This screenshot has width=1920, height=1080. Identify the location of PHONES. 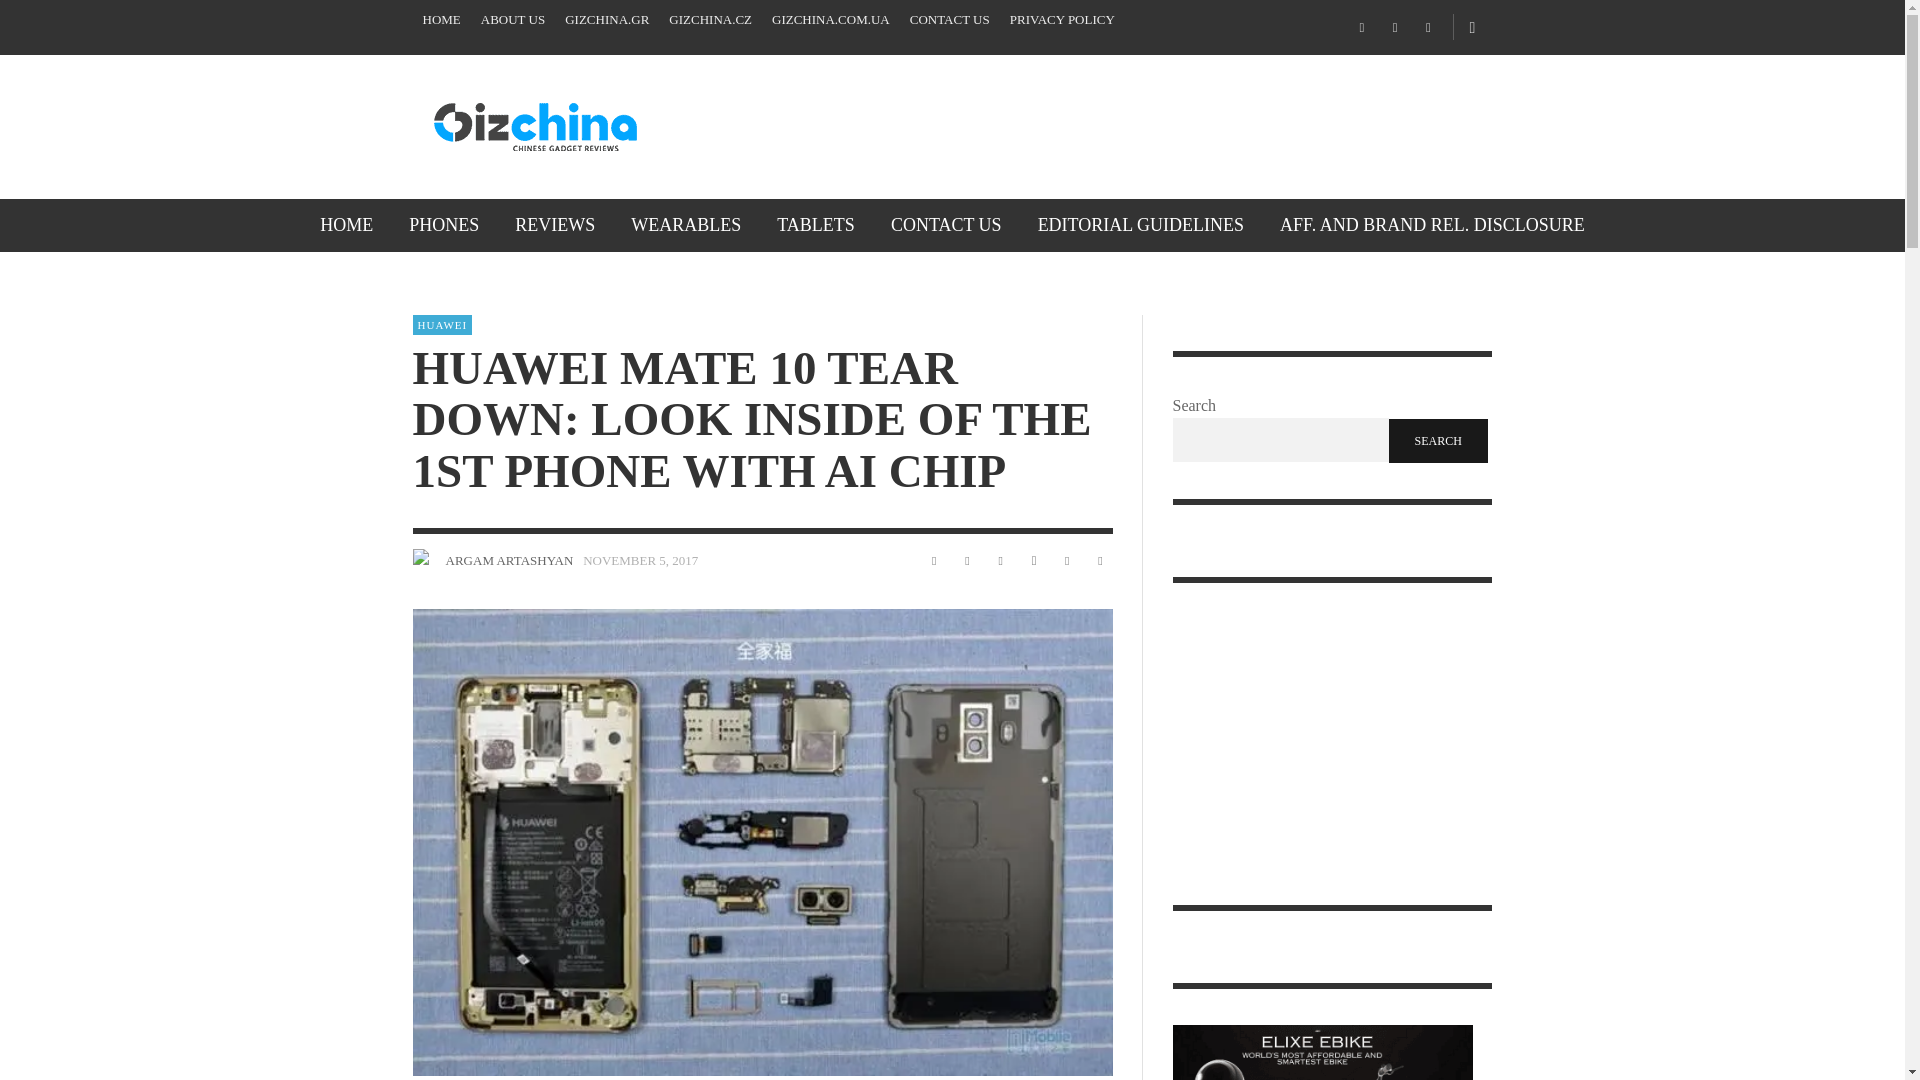
(444, 224).